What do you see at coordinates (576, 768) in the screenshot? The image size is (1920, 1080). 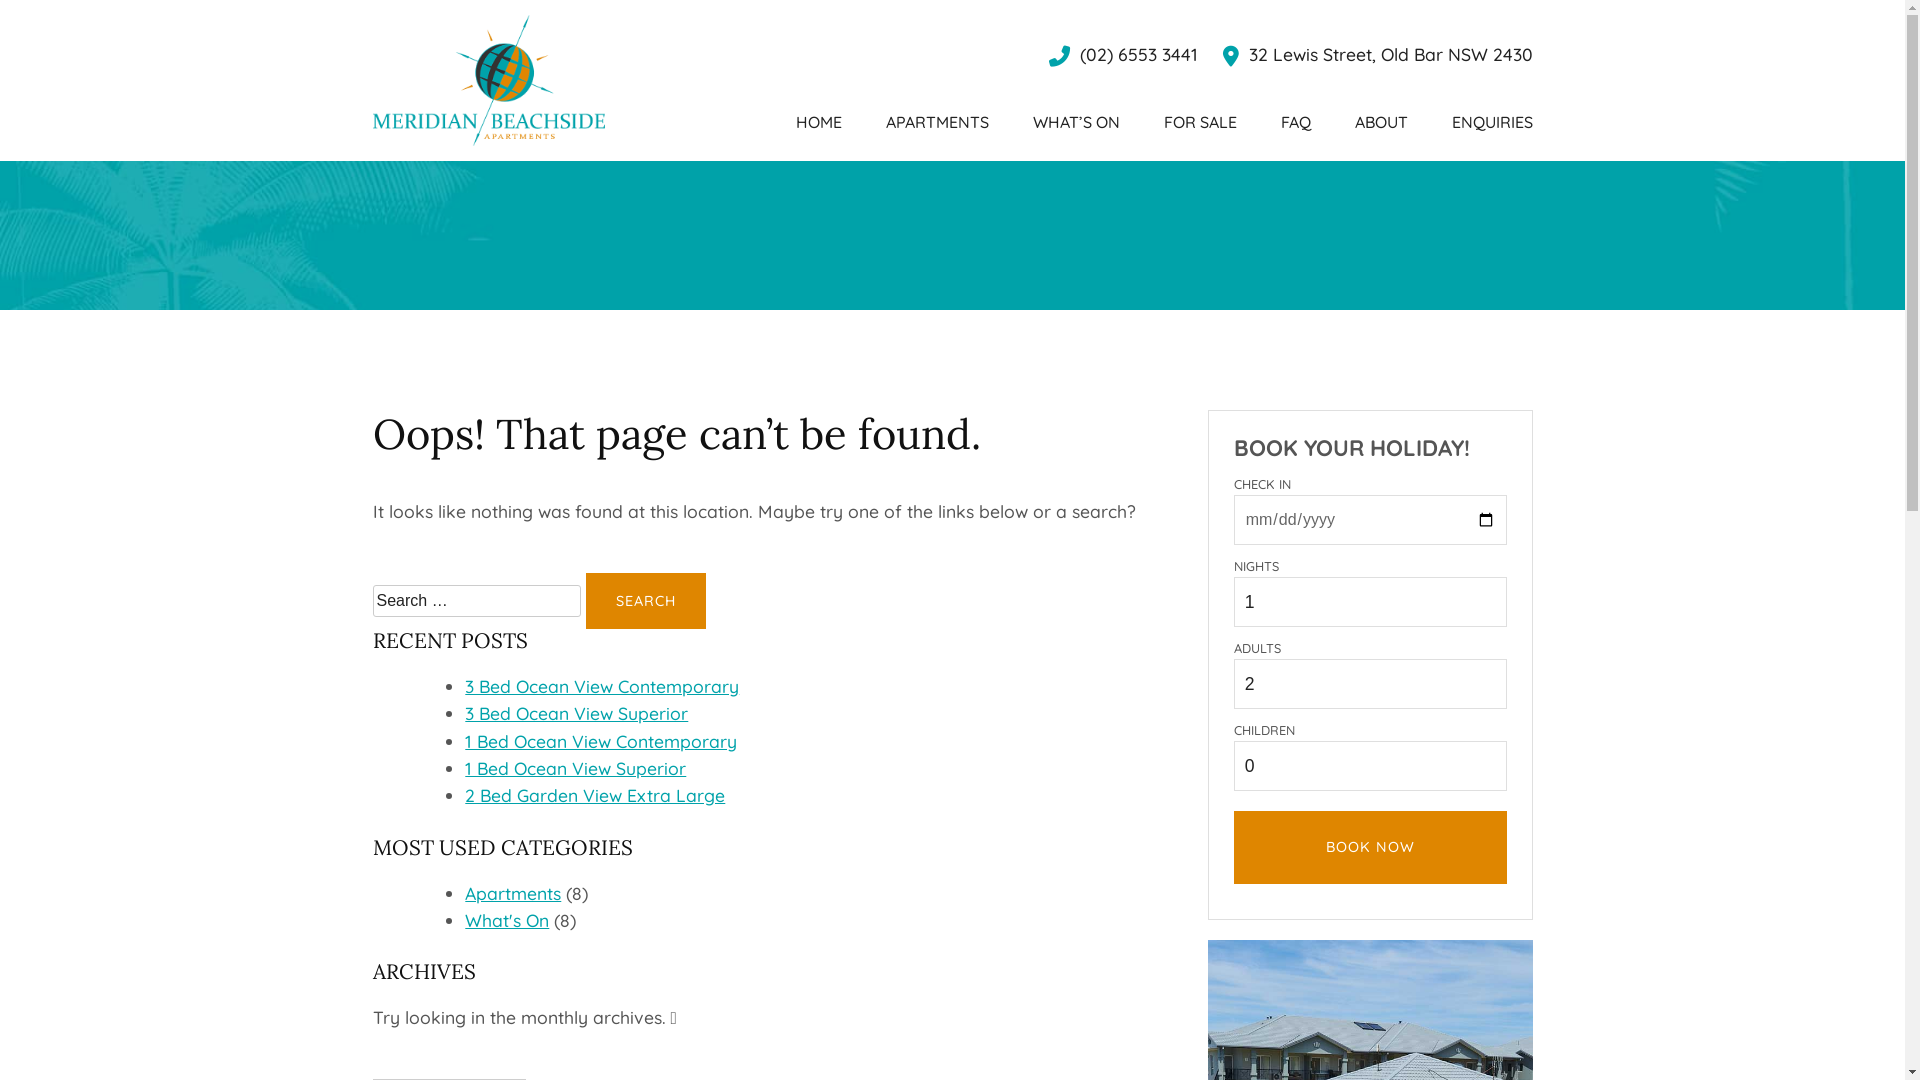 I see `1 Bed Ocean View Superior` at bounding box center [576, 768].